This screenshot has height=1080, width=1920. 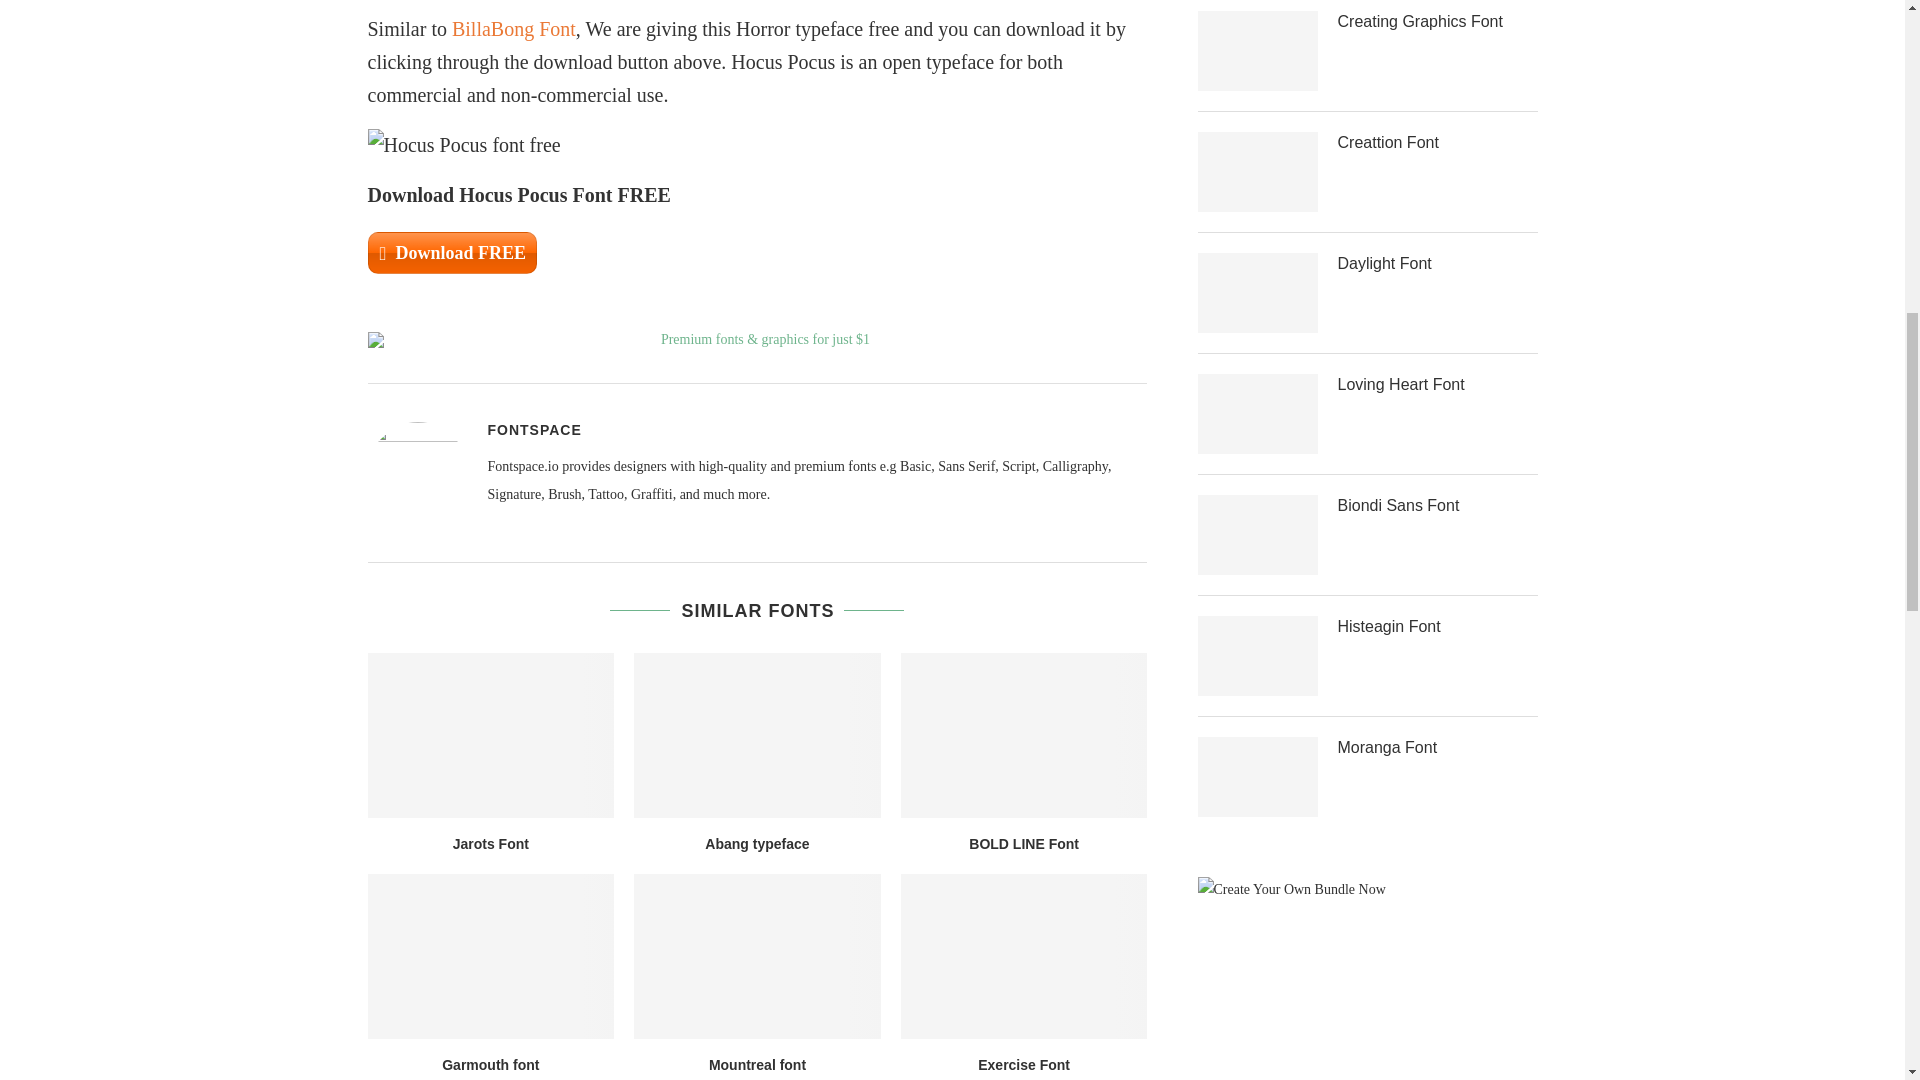 What do you see at coordinates (1024, 734) in the screenshot?
I see `BOLD LINE Font` at bounding box center [1024, 734].